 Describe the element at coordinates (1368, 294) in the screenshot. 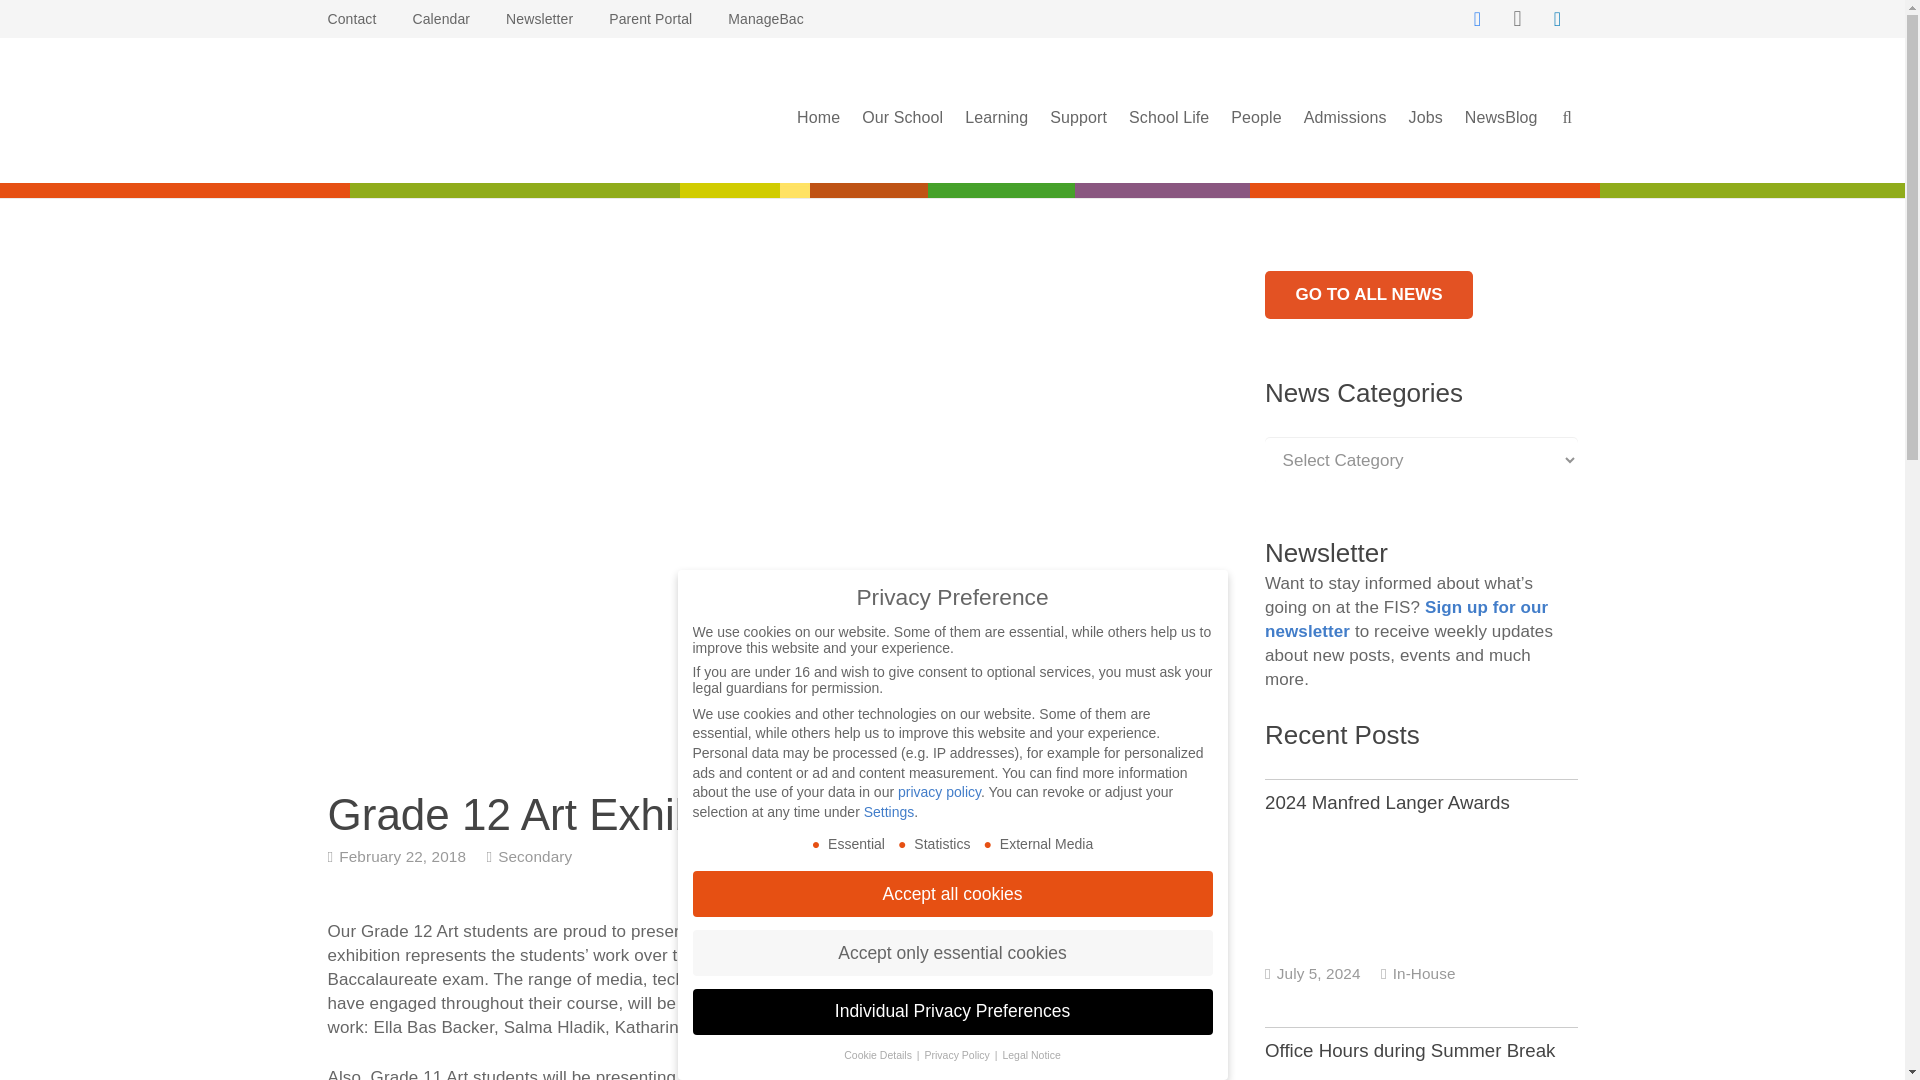

I see `NewsBlog` at that location.